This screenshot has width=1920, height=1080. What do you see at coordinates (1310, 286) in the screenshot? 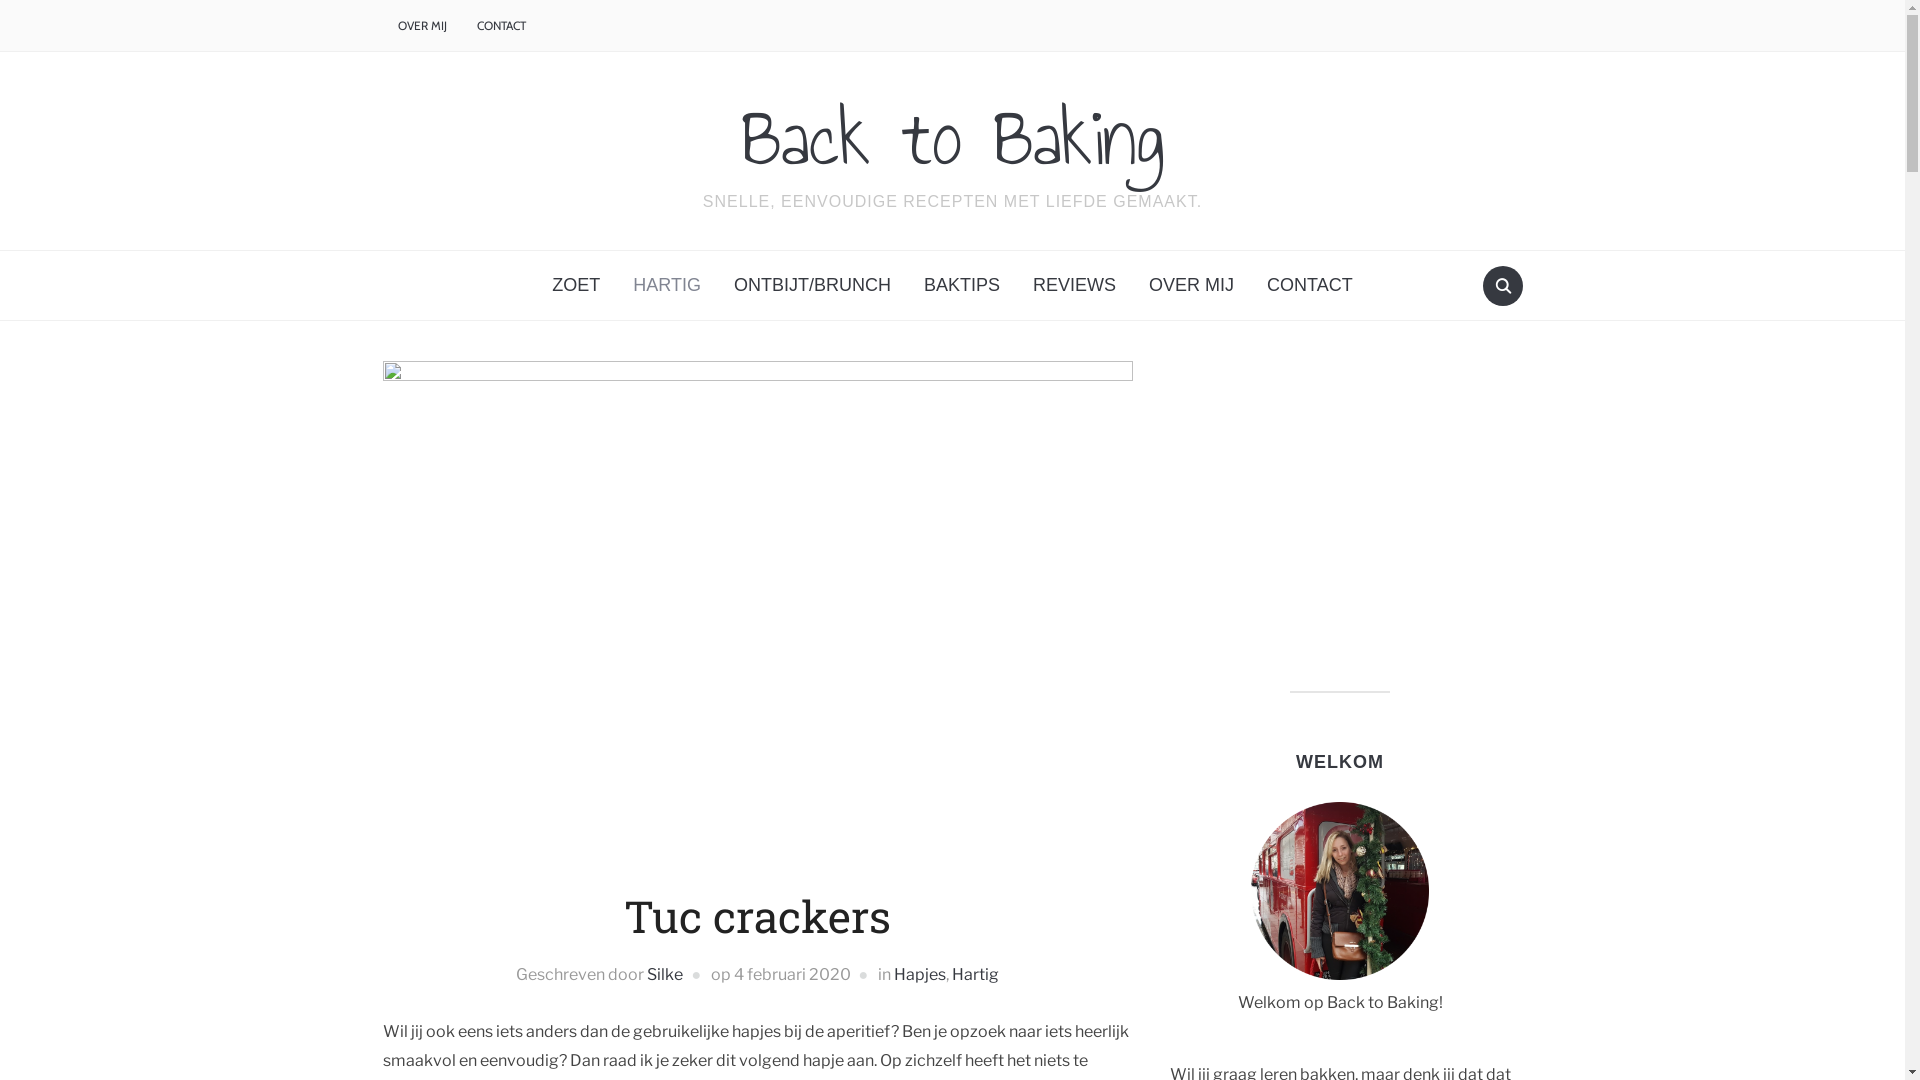
I see `CONTACT` at bounding box center [1310, 286].